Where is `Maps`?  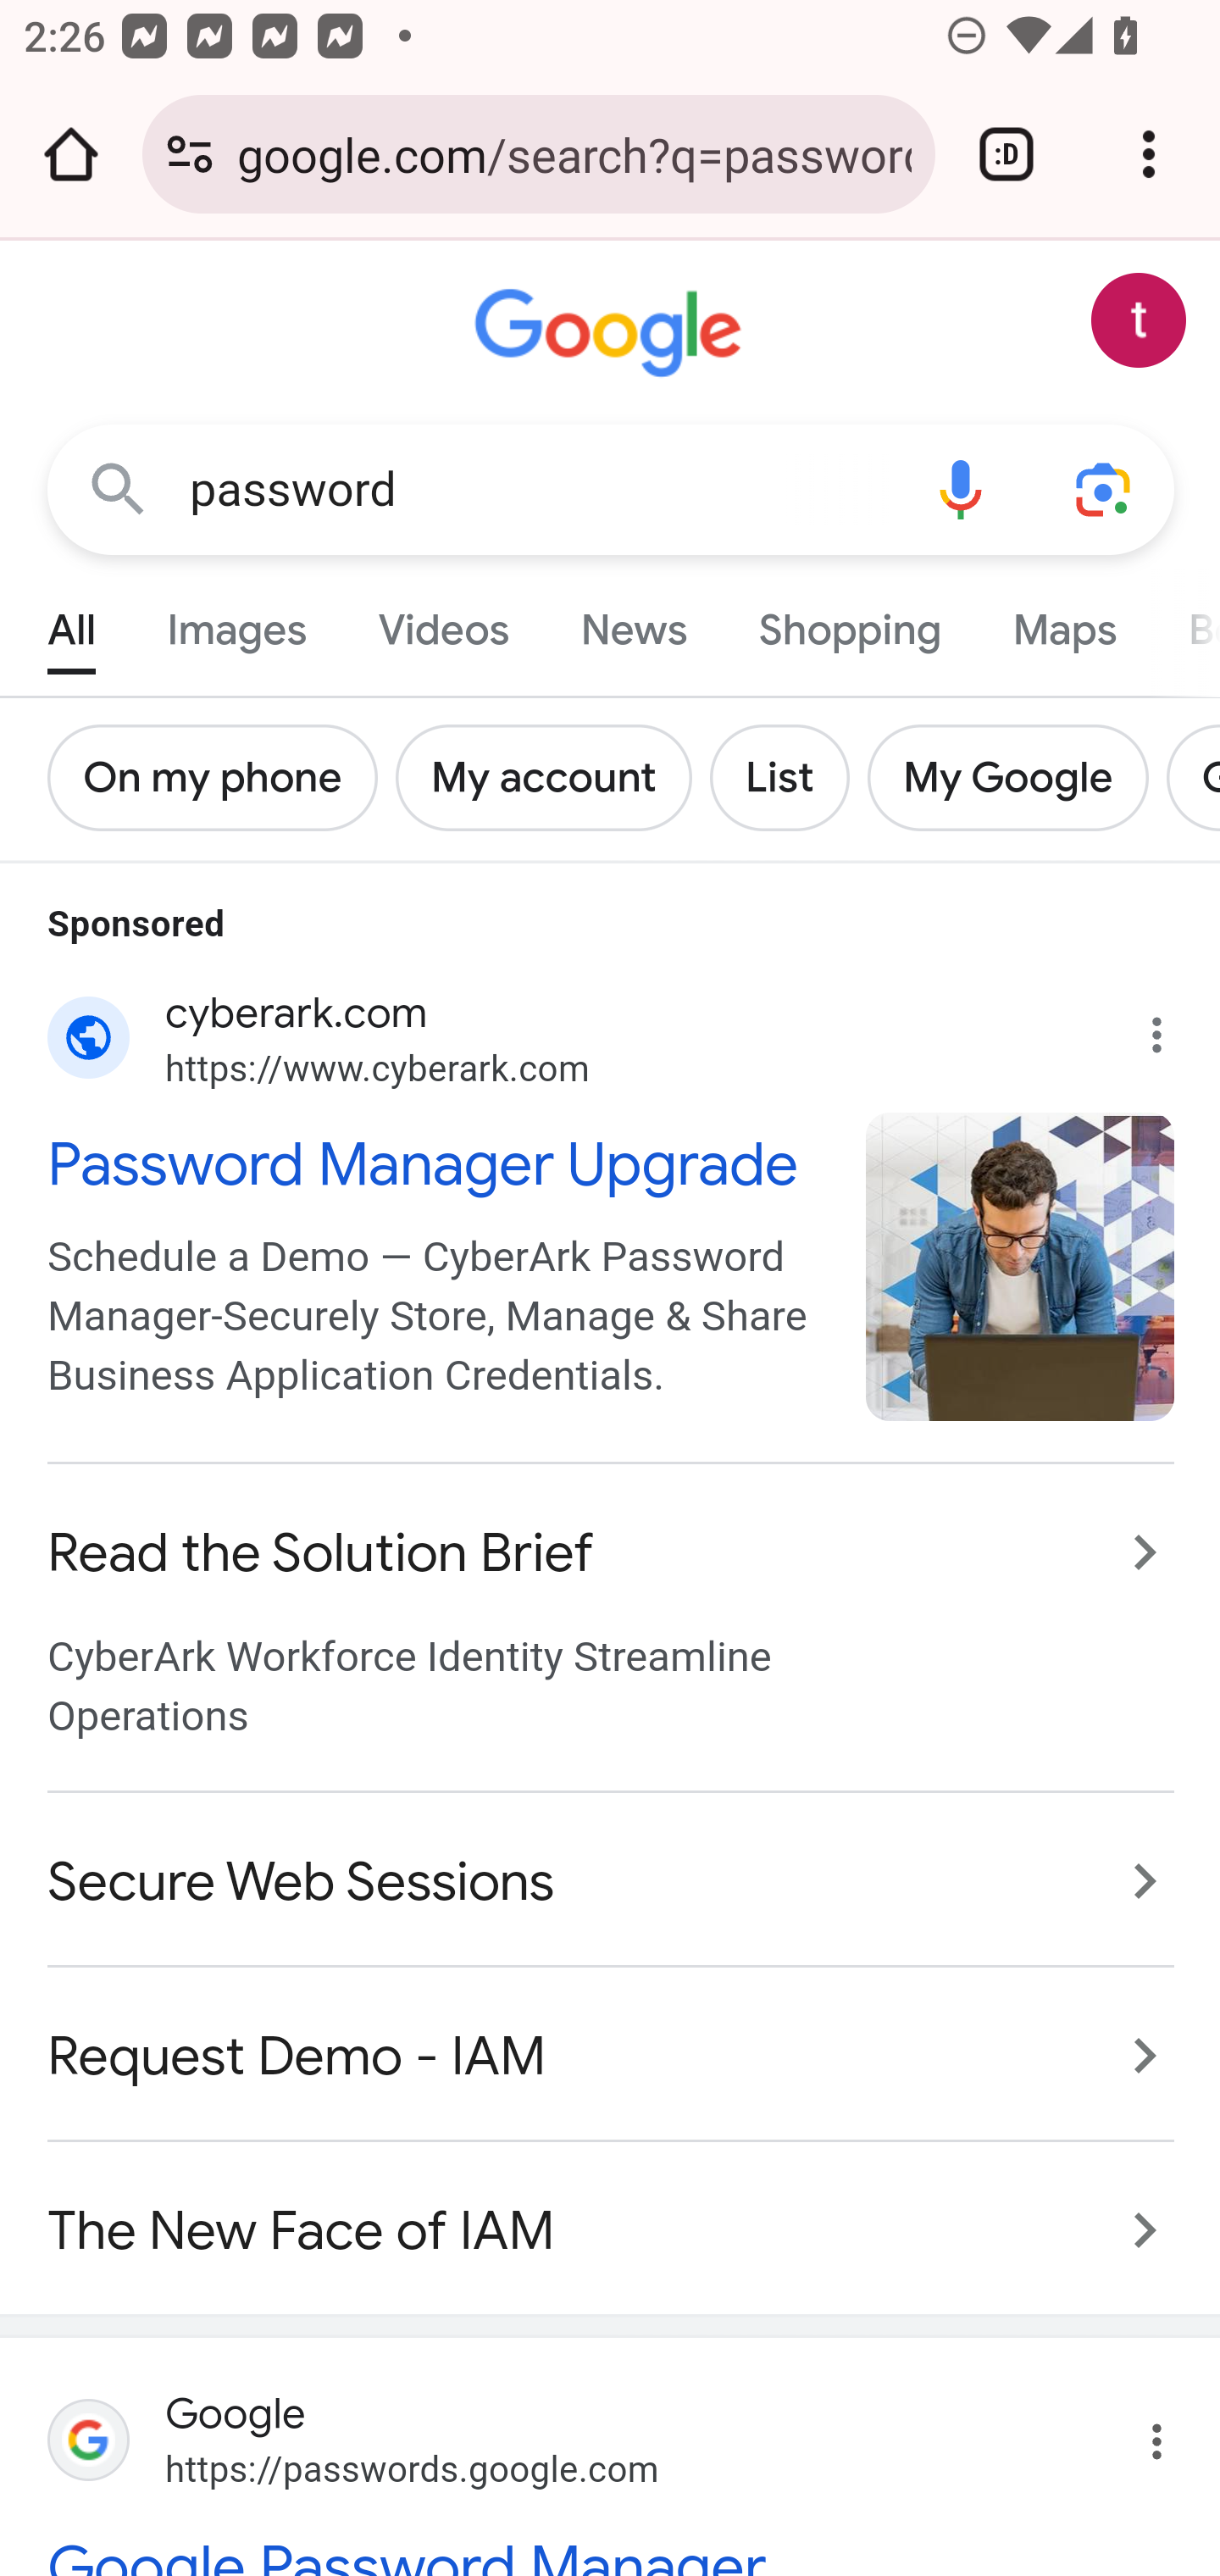 Maps is located at coordinates (1063, 622).